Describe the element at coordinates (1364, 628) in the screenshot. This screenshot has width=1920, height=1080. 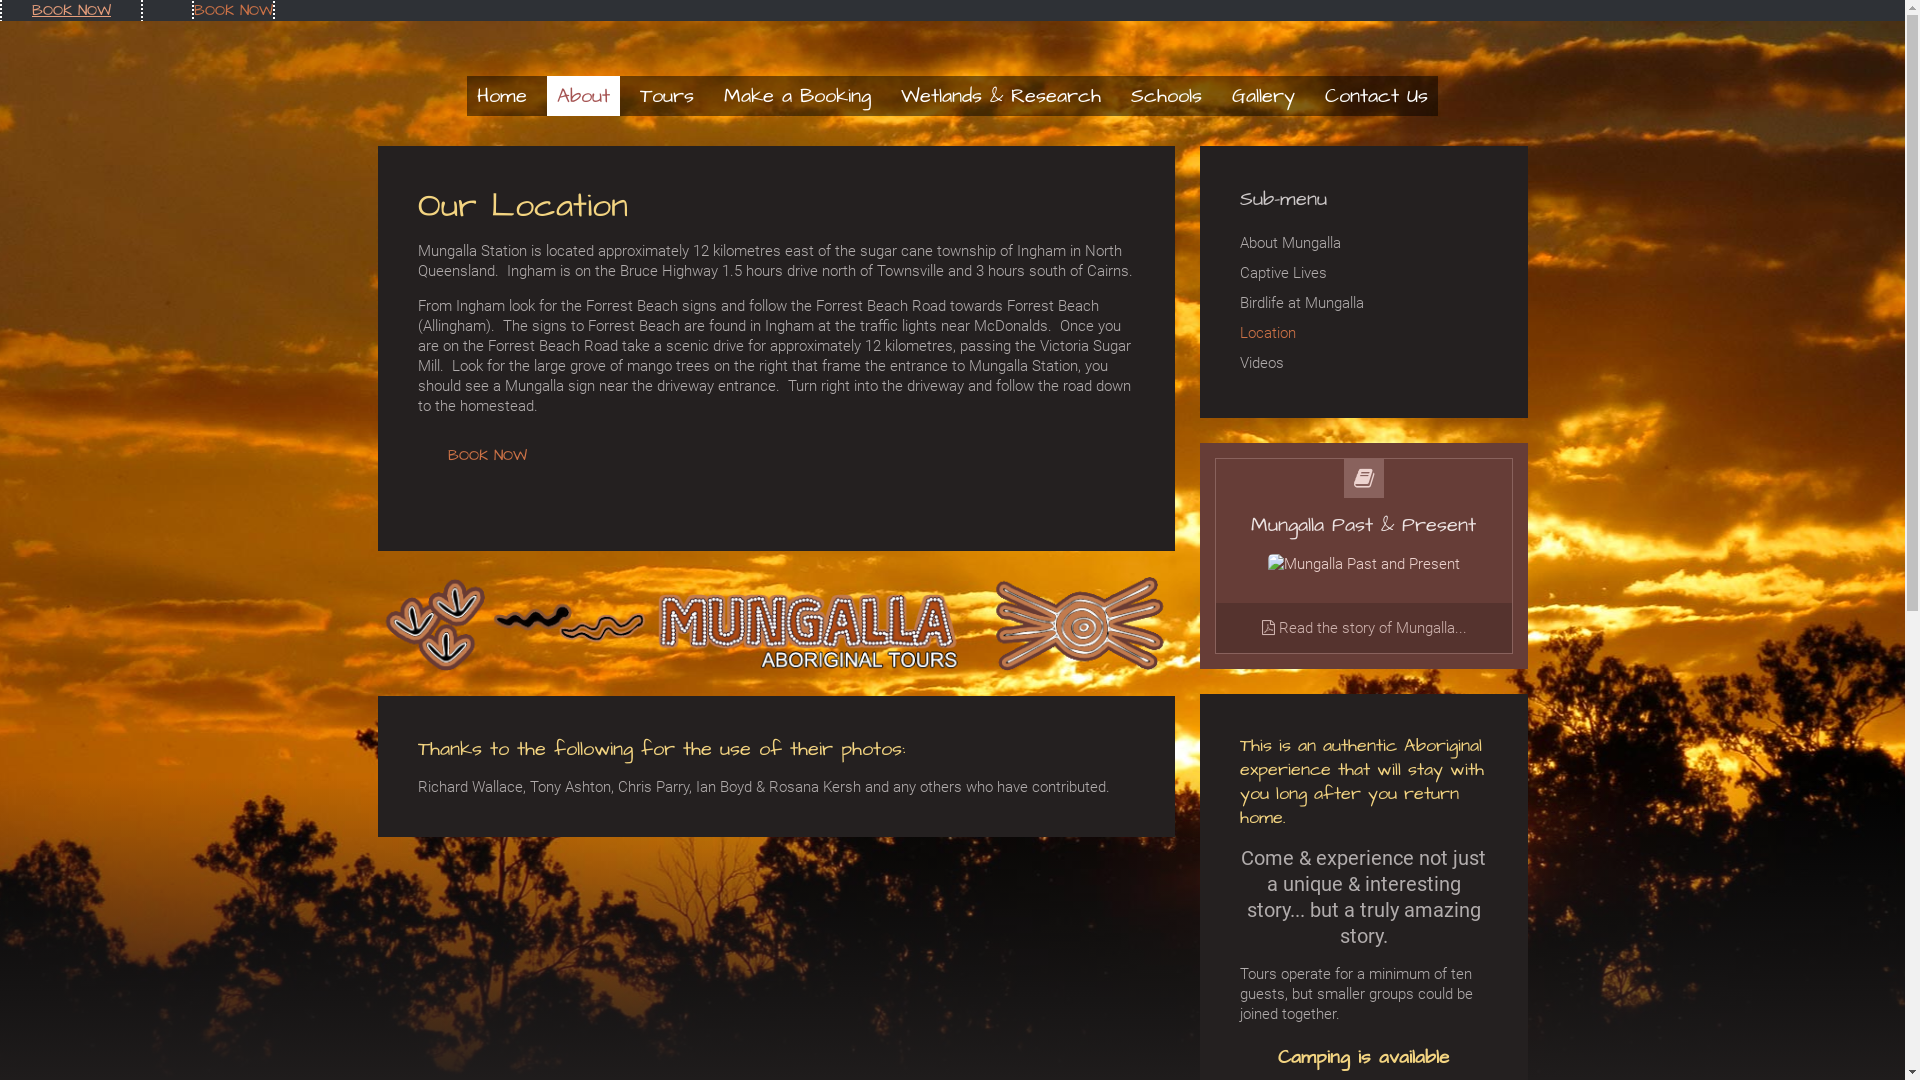
I see `Read the story of Mungalla...` at that location.